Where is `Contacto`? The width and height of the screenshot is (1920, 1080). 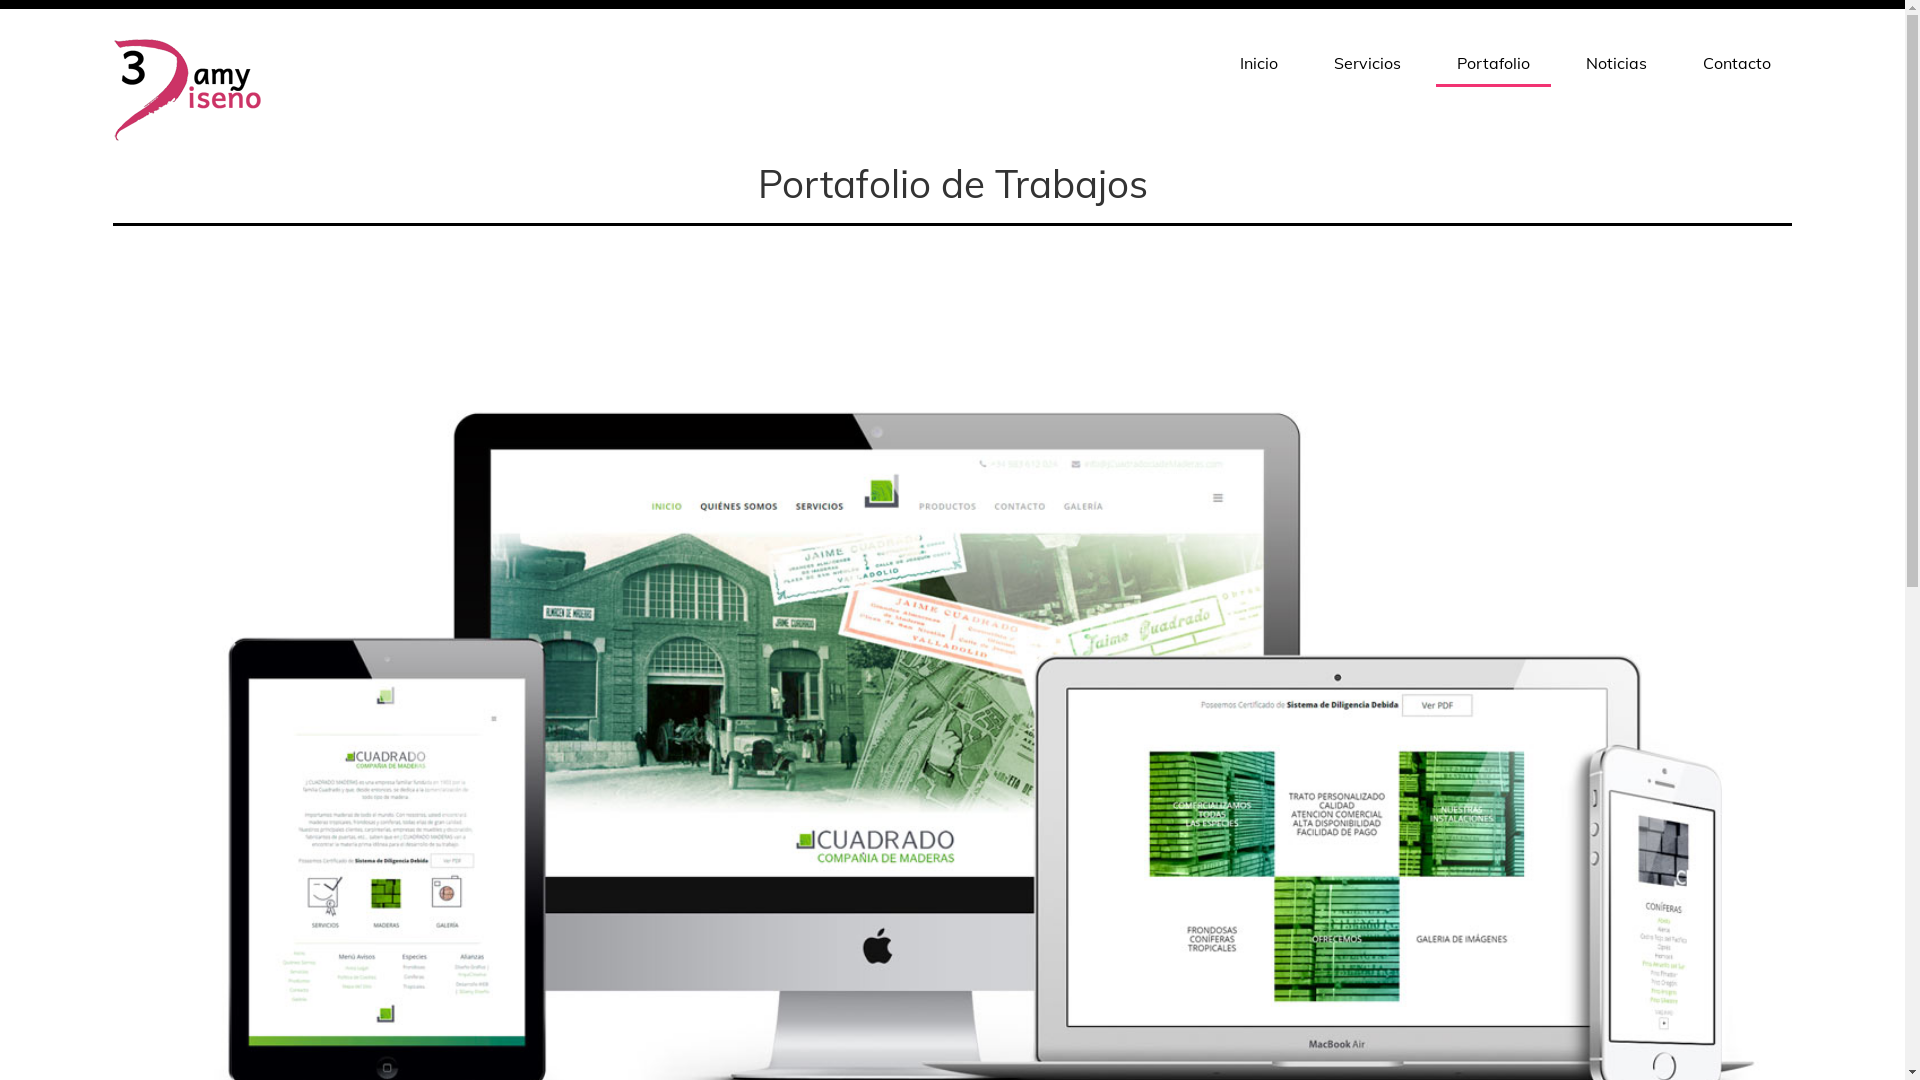 Contacto is located at coordinates (1737, 63).